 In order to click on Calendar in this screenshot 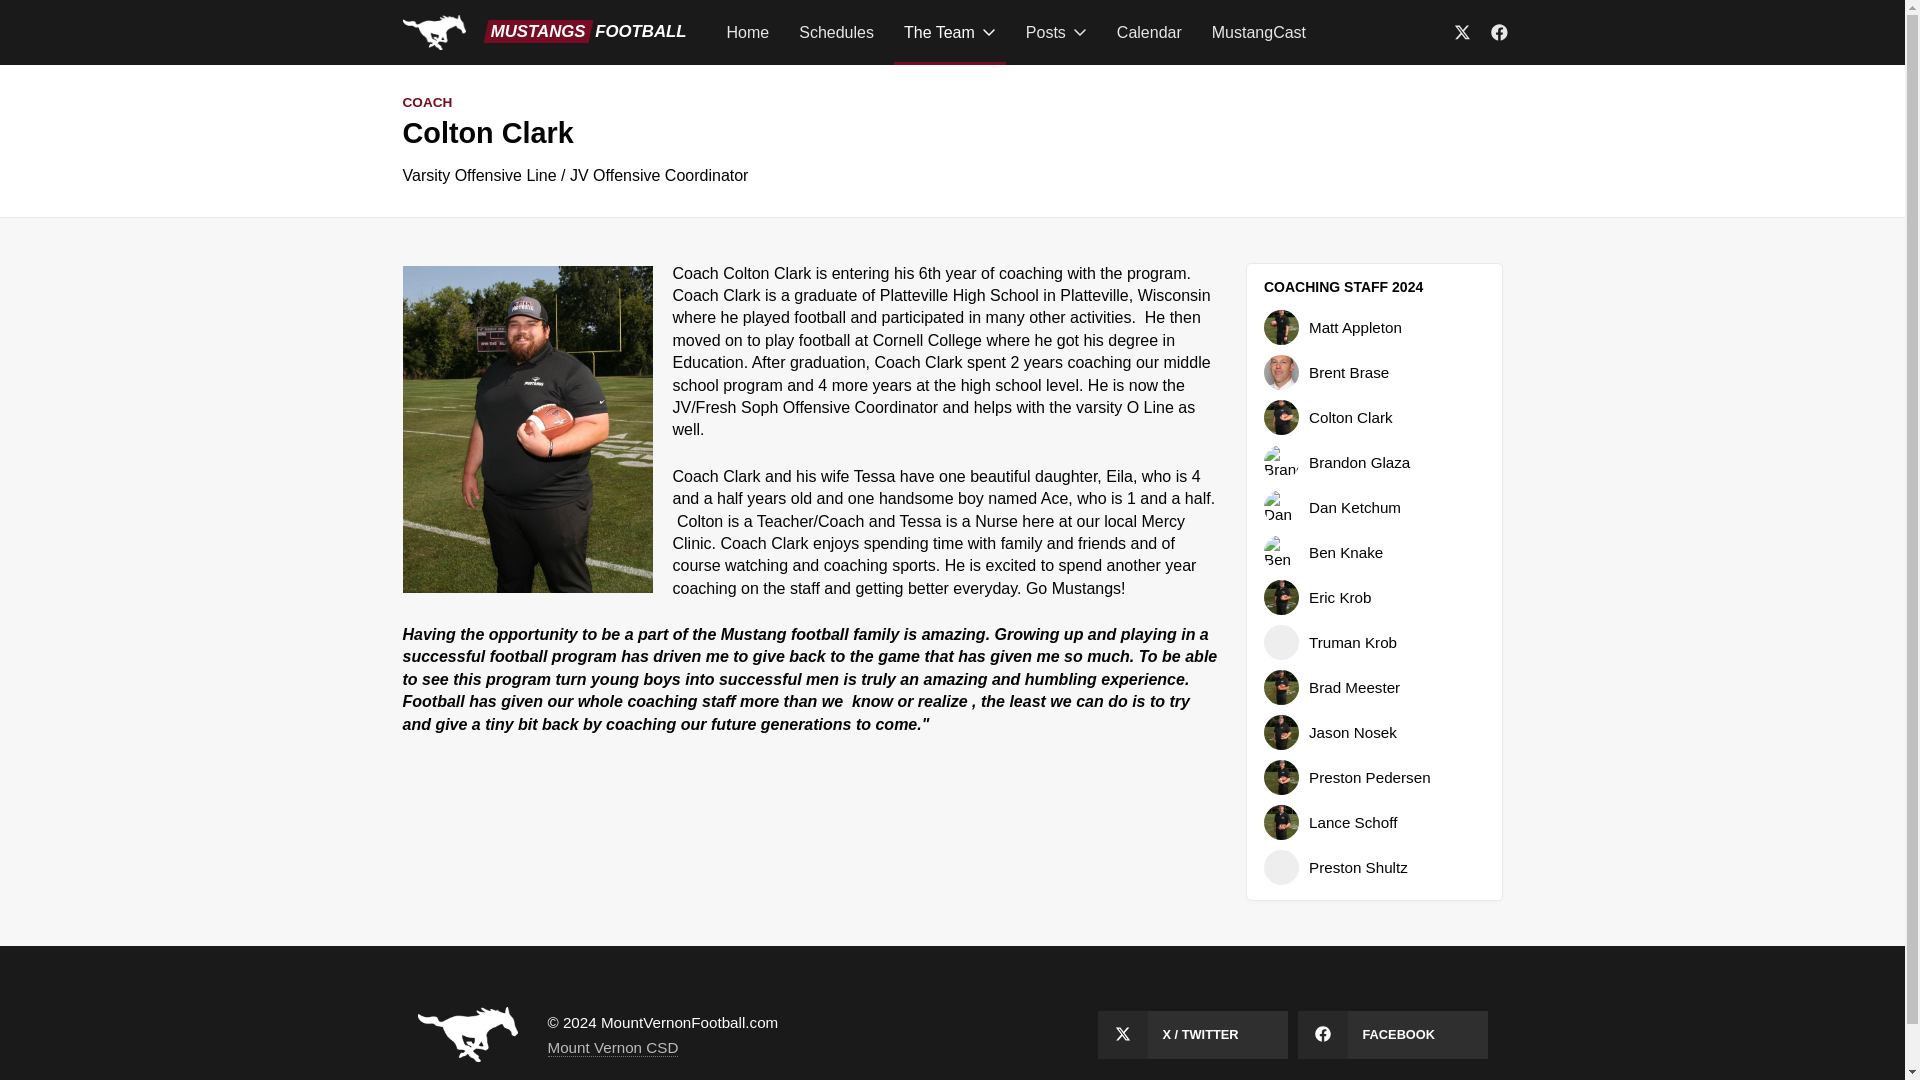, I will do `click(1150, 32)`.